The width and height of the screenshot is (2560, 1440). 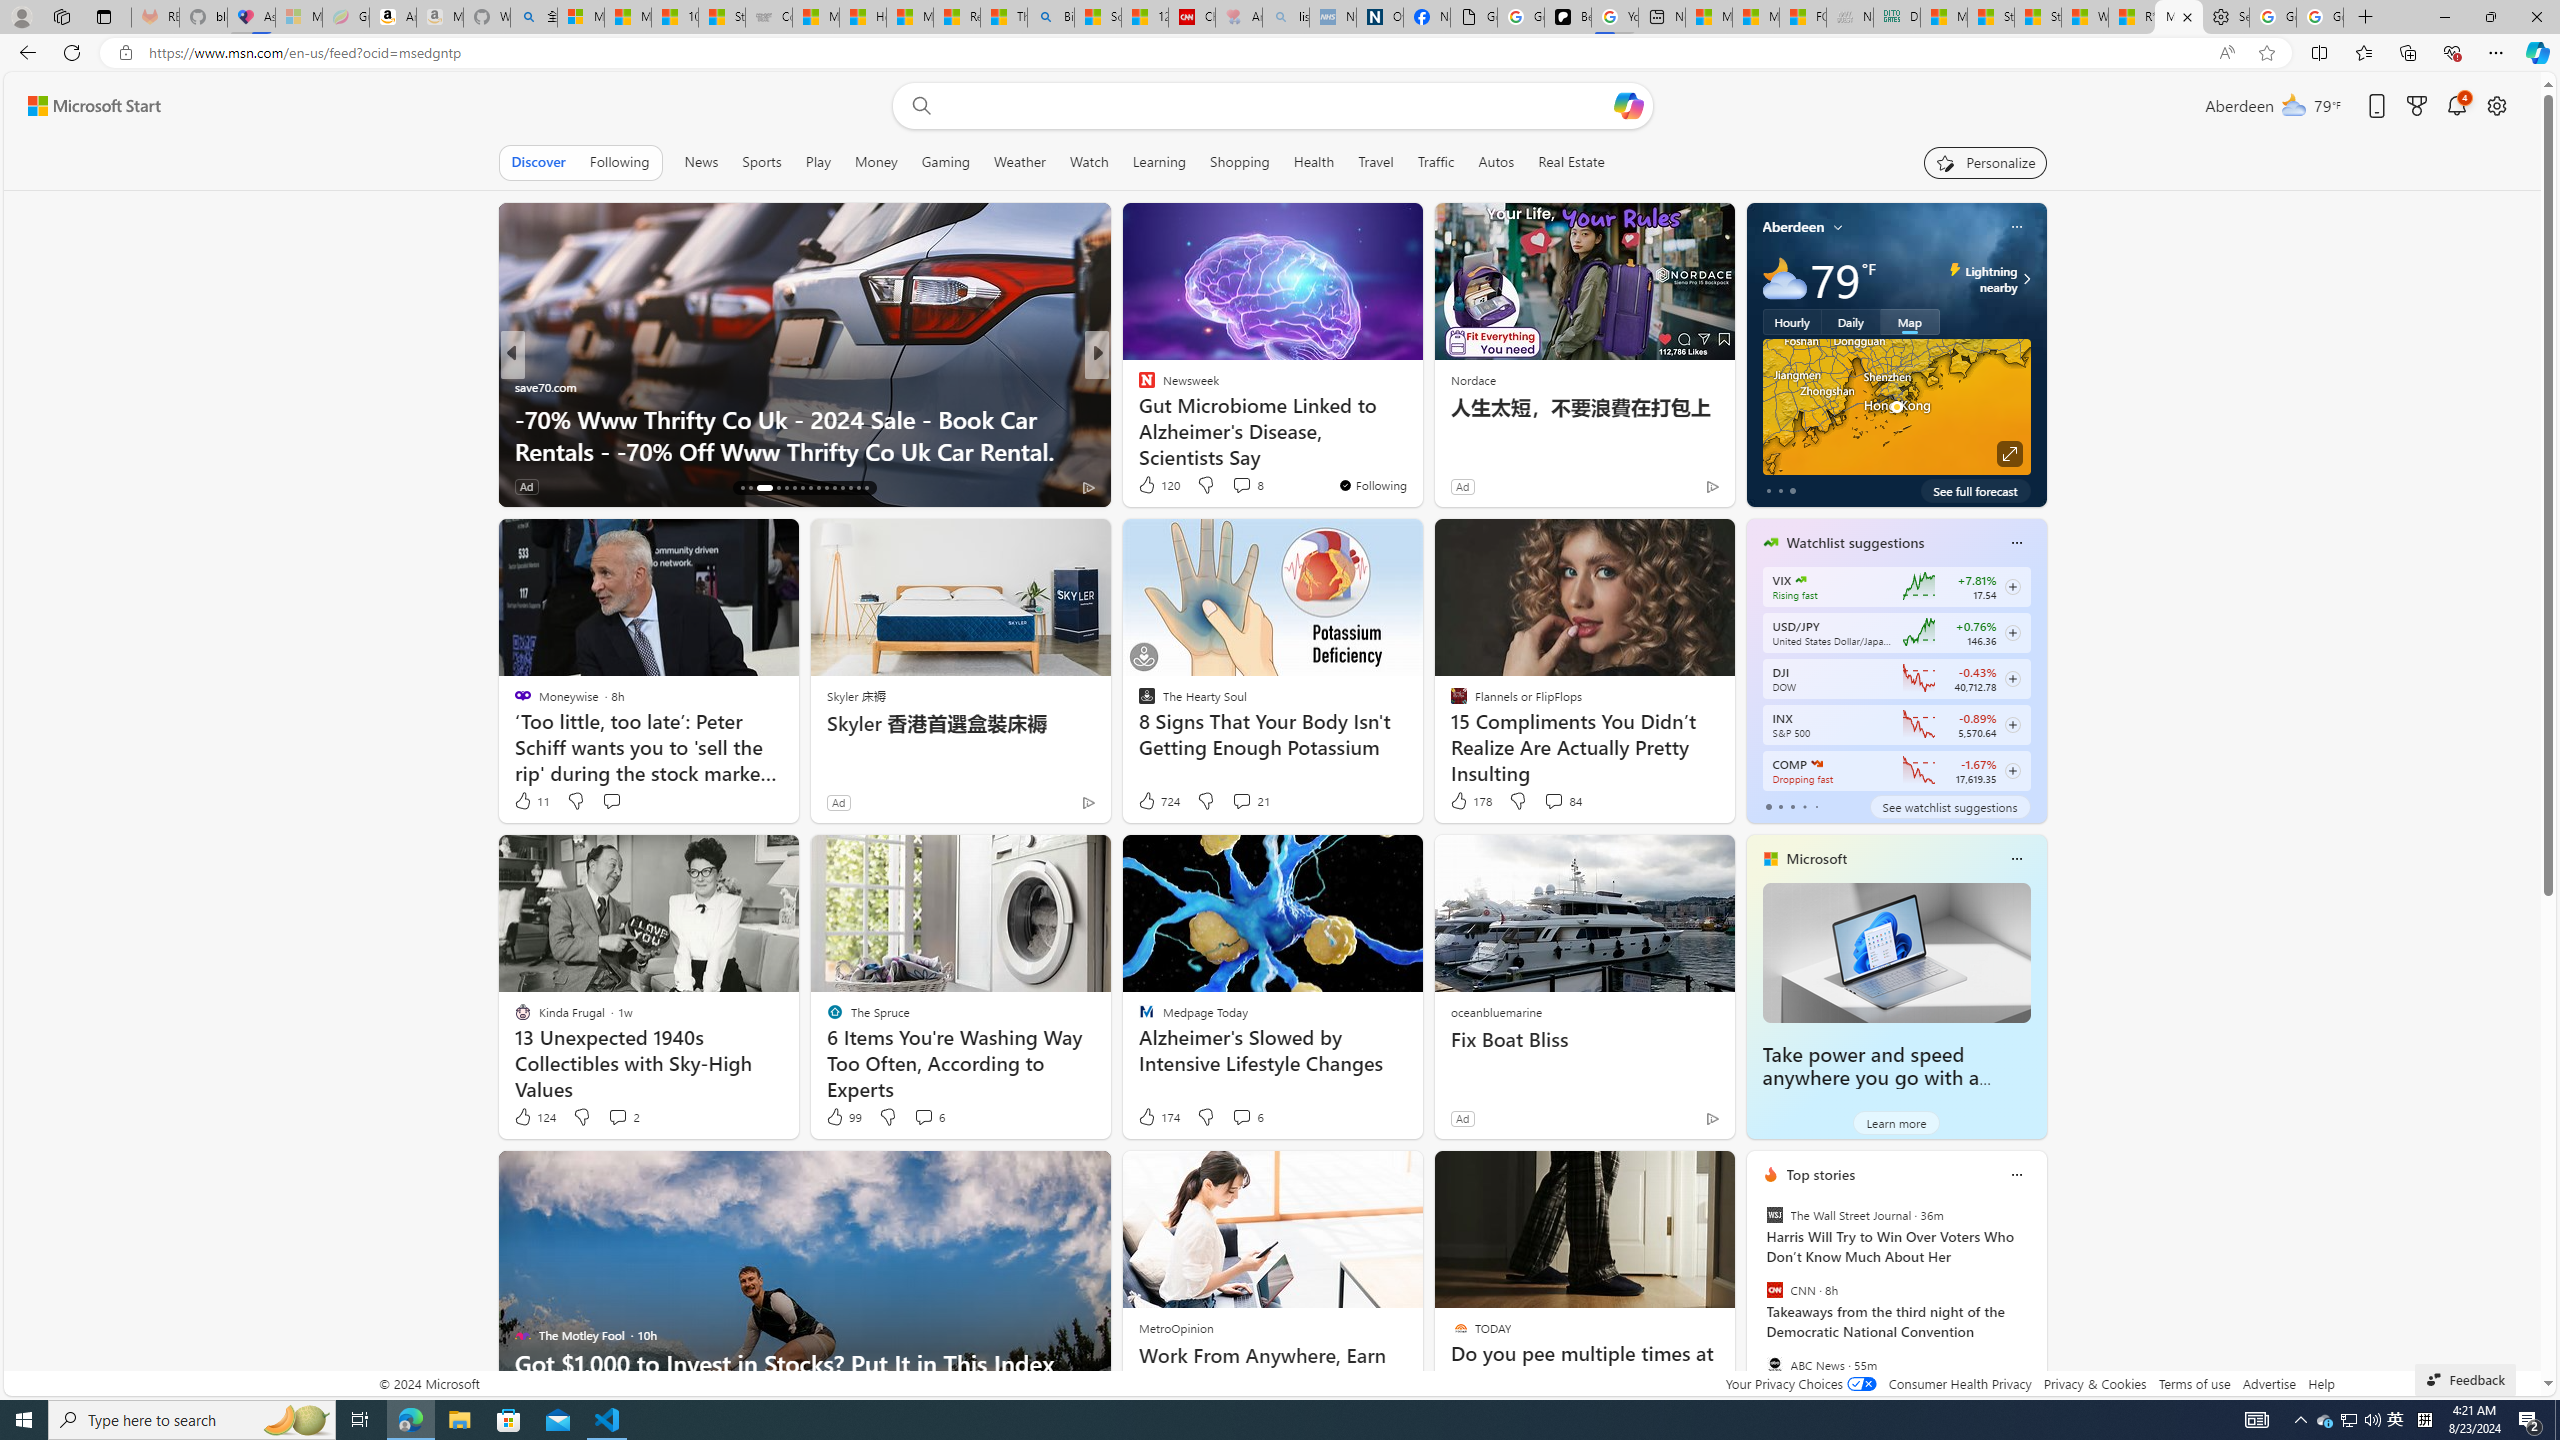 I want to click on Class: weather-arrow-glyph, so click(x=2026, y=279).